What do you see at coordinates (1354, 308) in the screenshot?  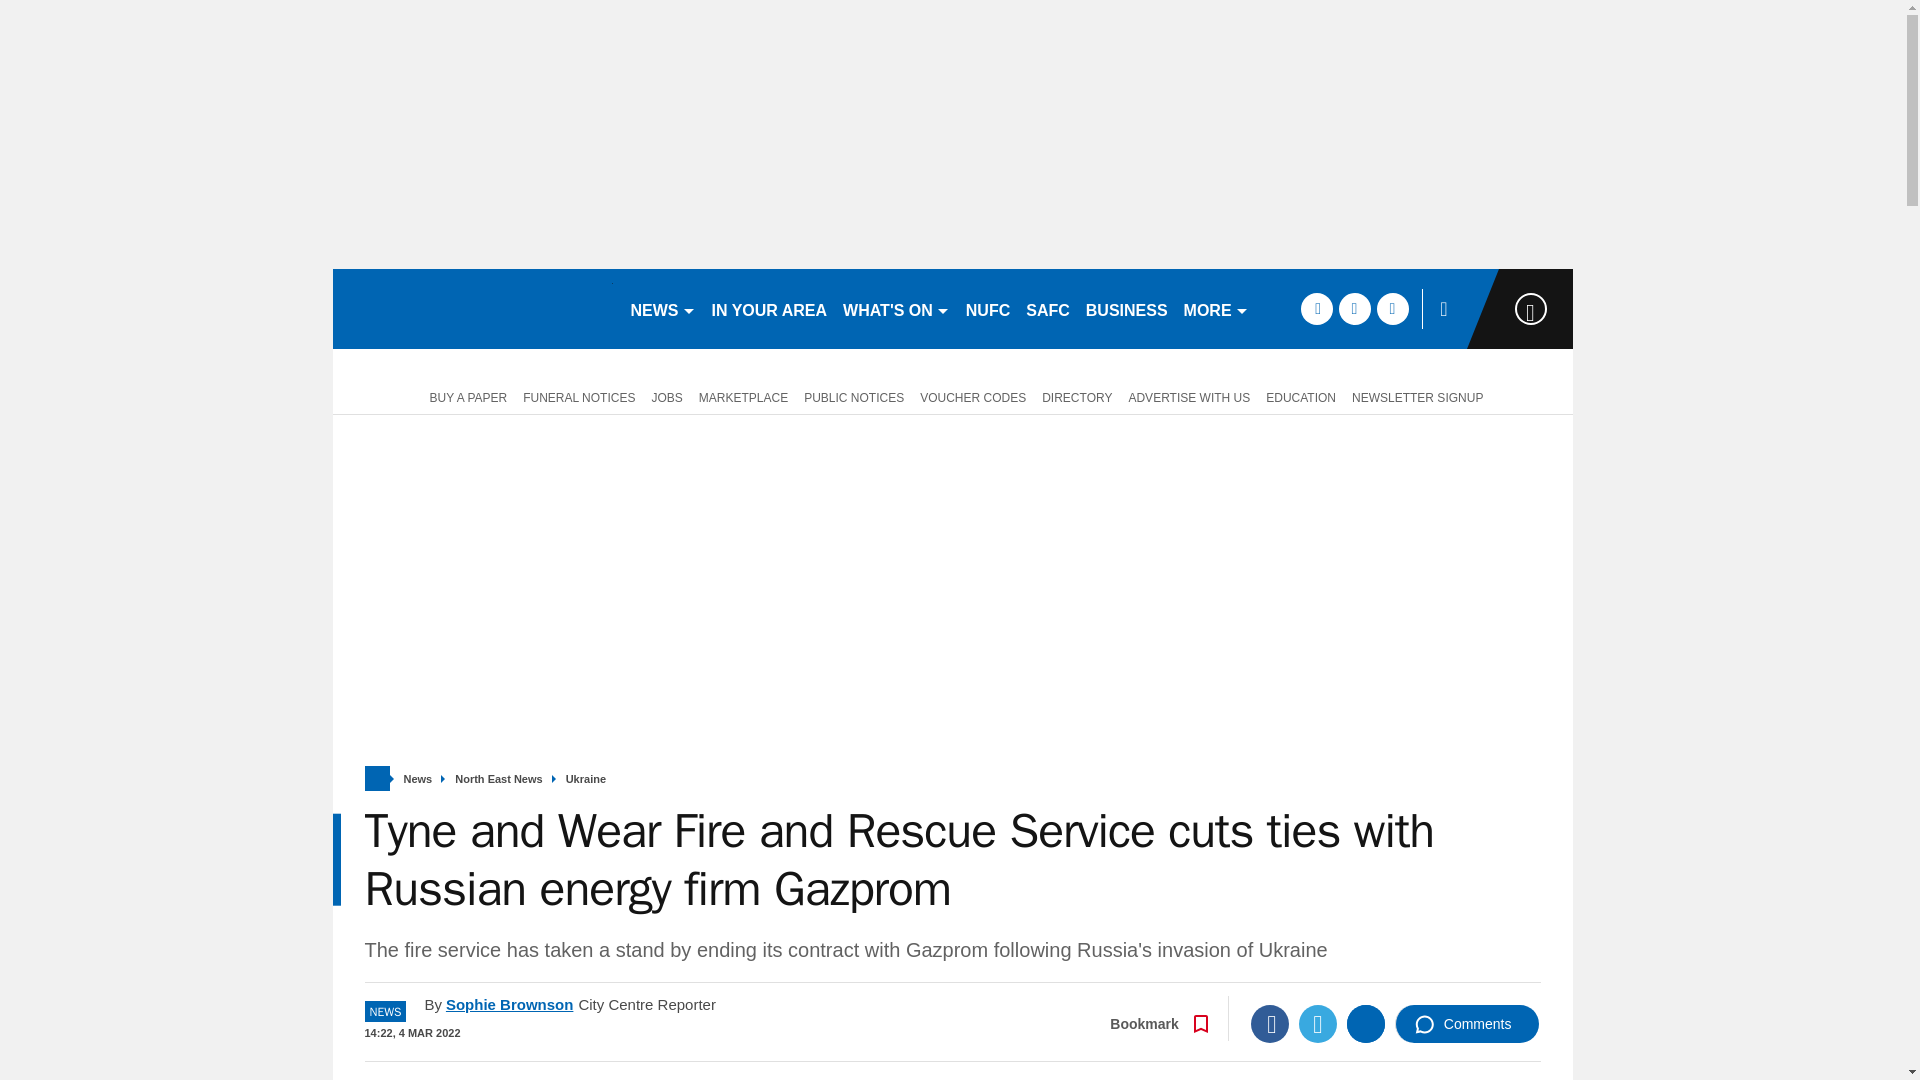 I see `twitter` at bounding box center [1354, 308].